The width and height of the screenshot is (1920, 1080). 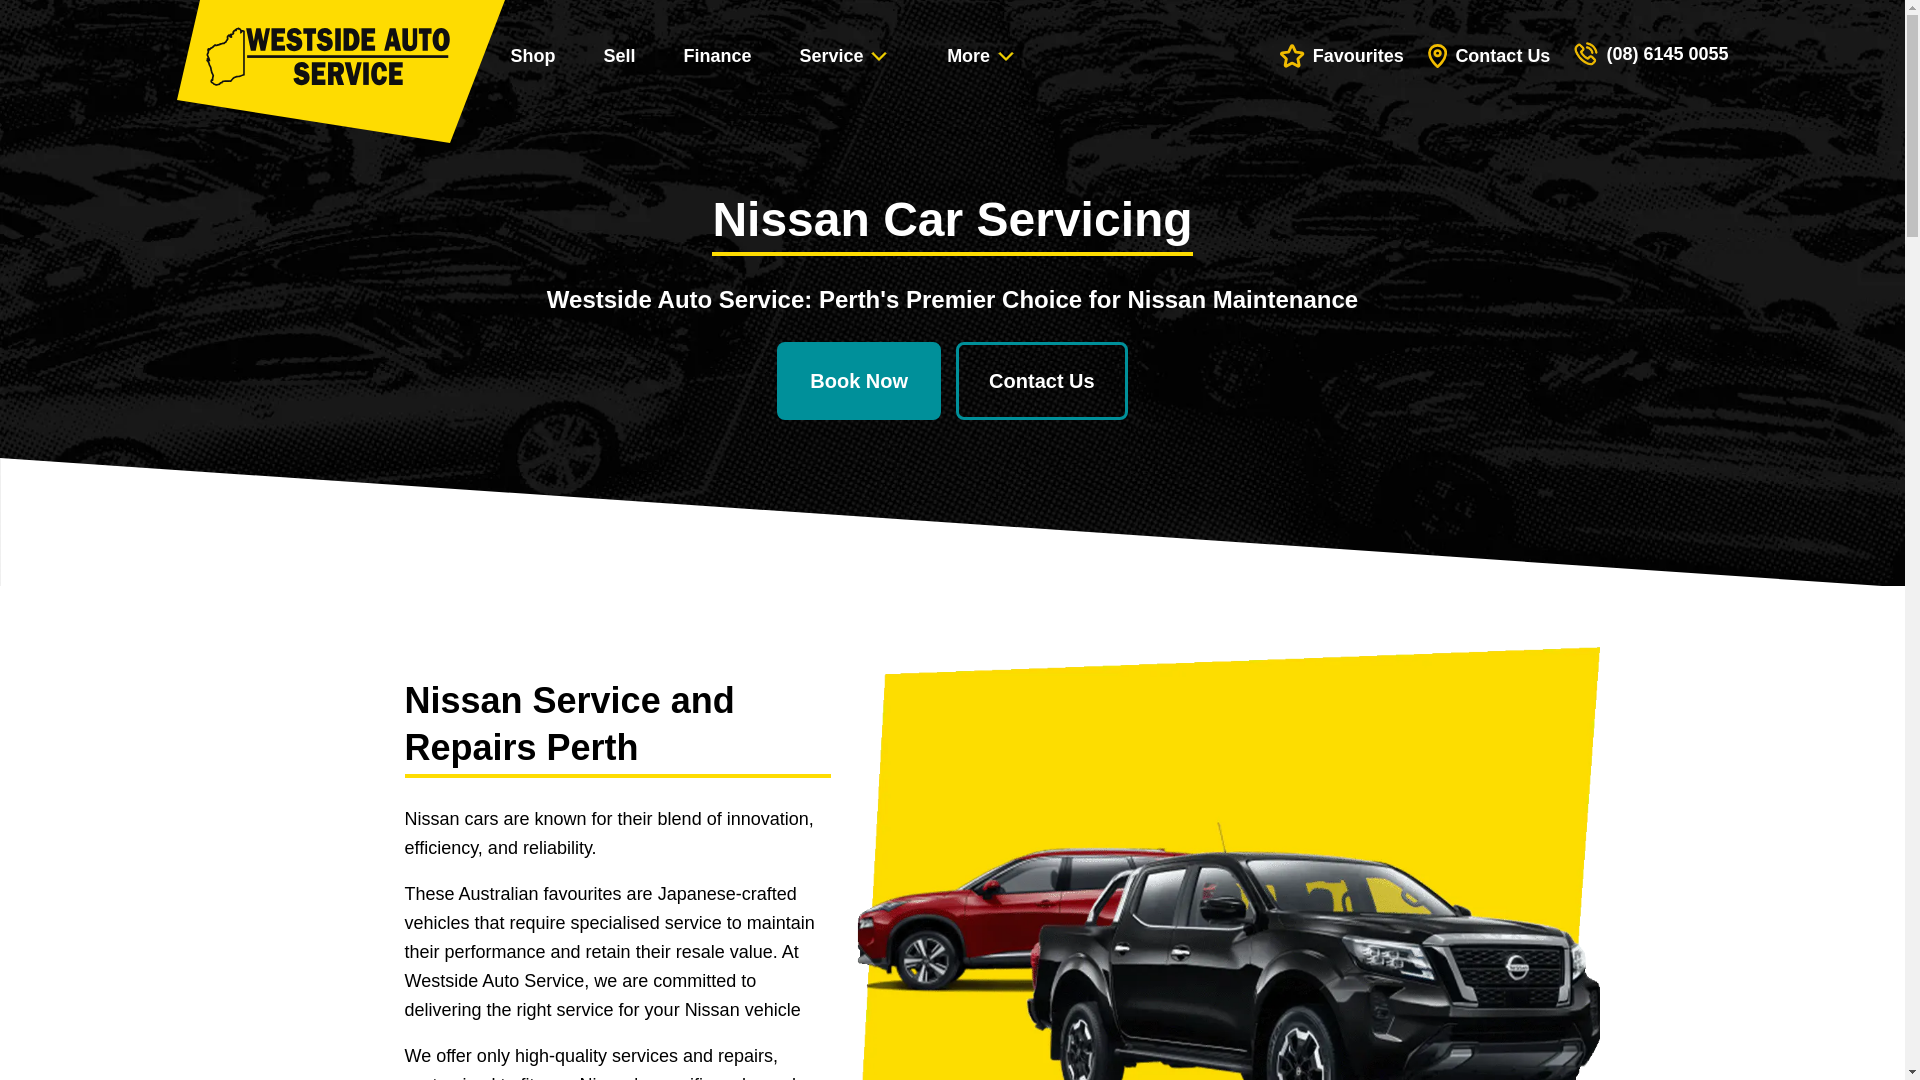 What do you see at coordinates (1042, 381) in the screenshot?
I see `Contact Us` at bounding box center [1042, 381].